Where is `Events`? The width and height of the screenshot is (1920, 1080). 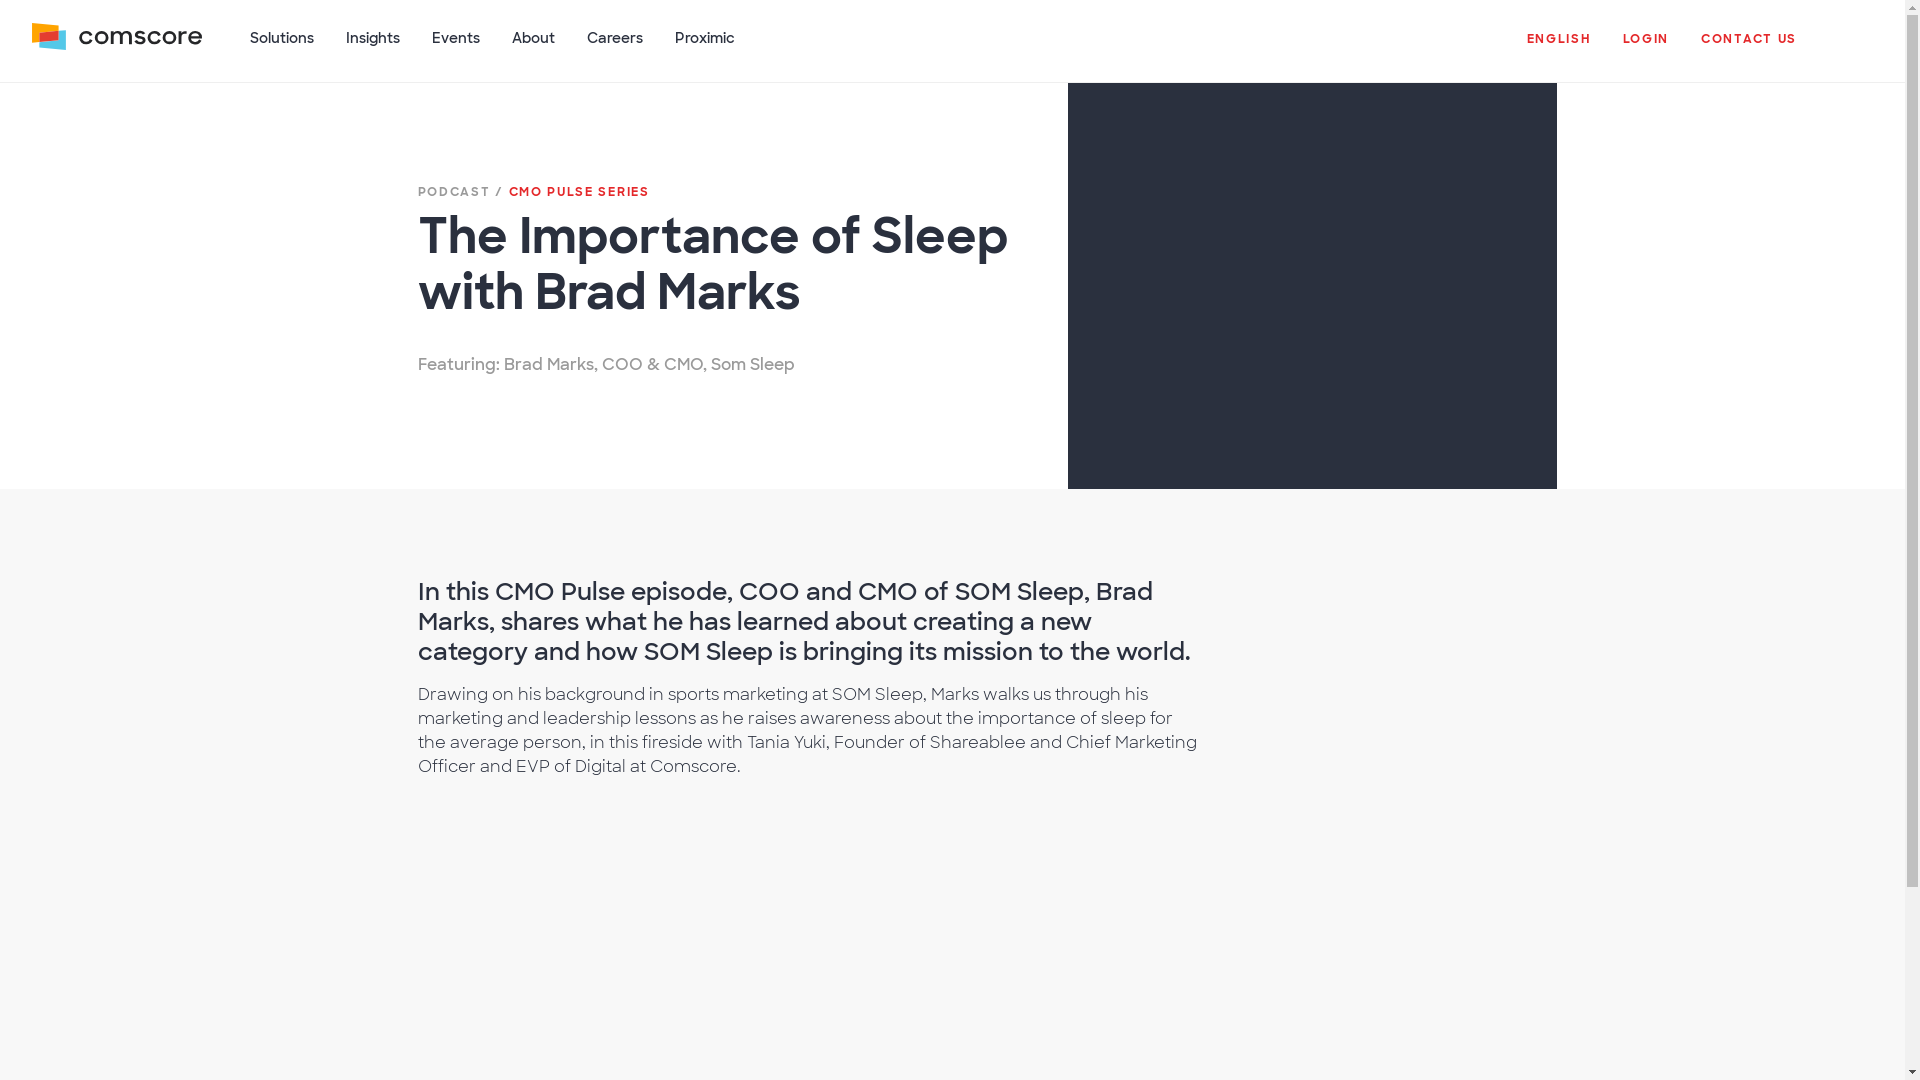
Events is located at coordinates (456, 49).